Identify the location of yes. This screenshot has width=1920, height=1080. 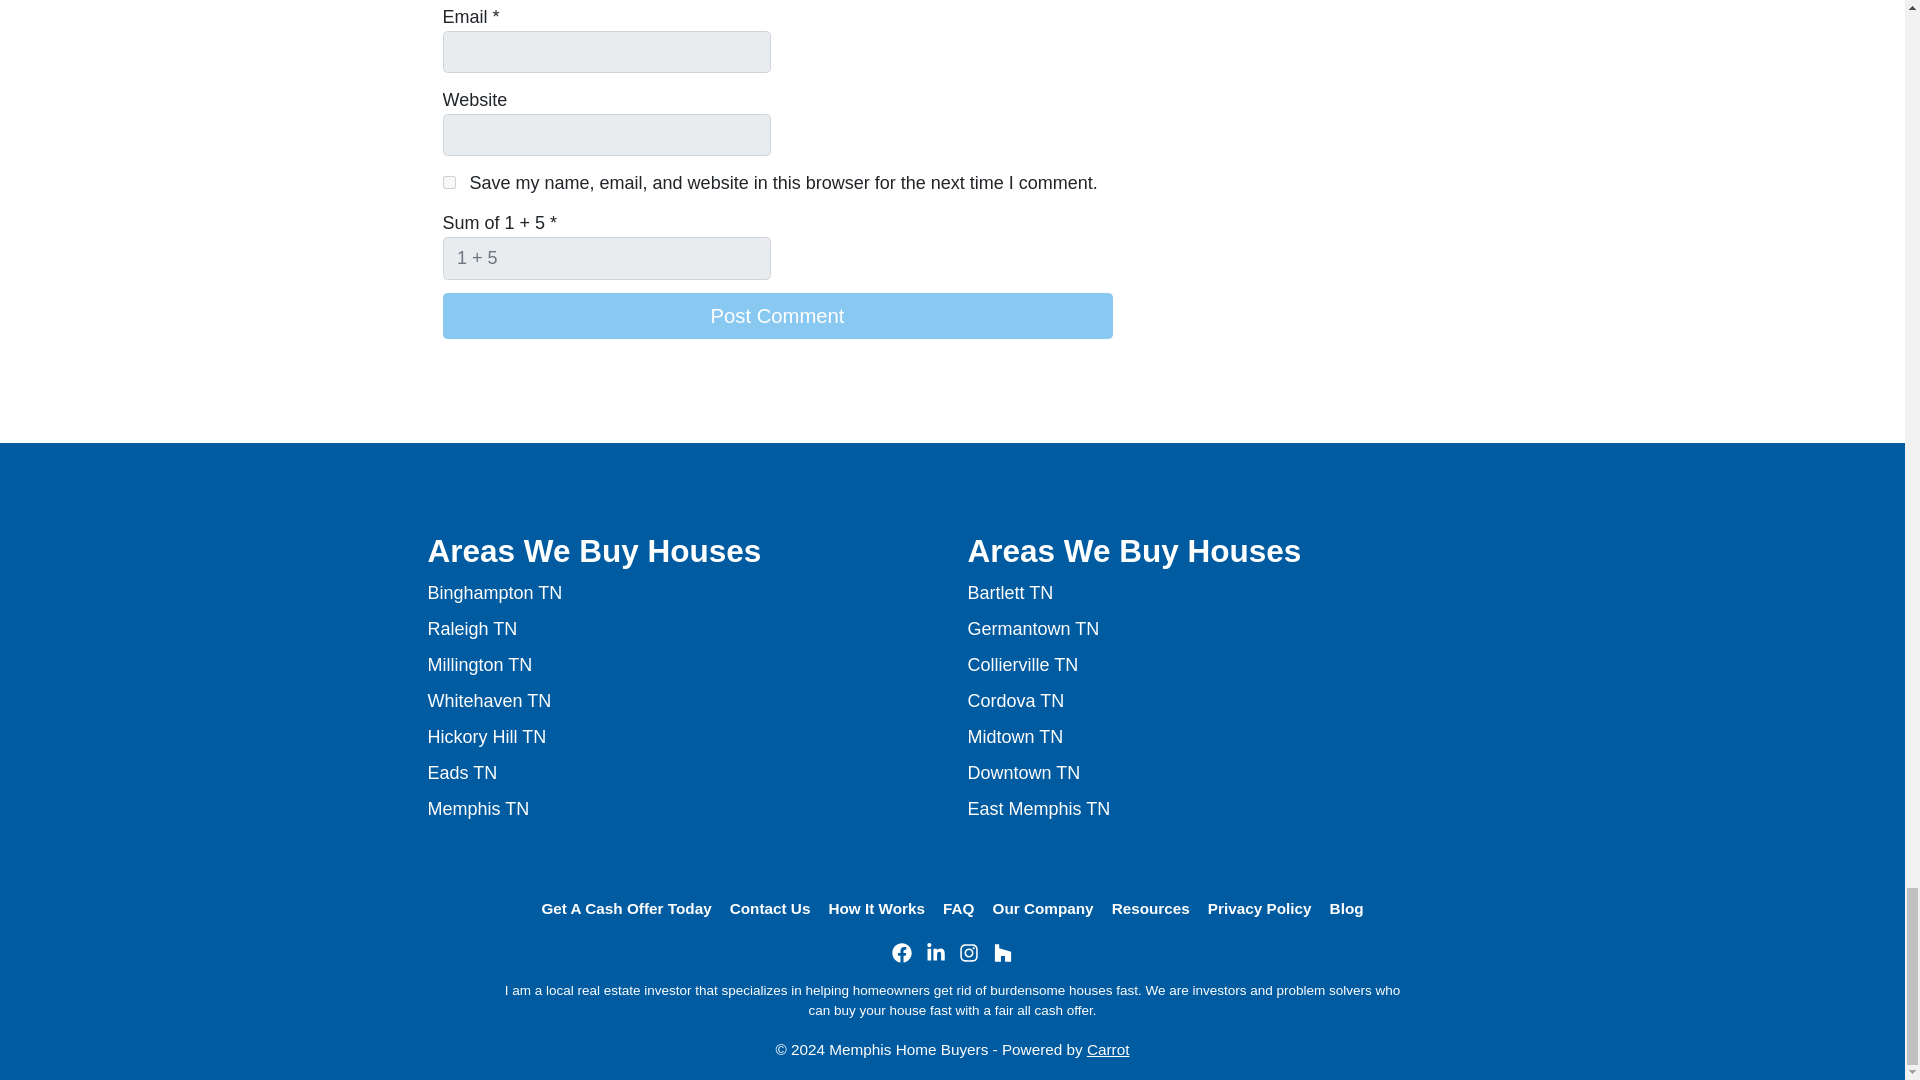
(448, 182).